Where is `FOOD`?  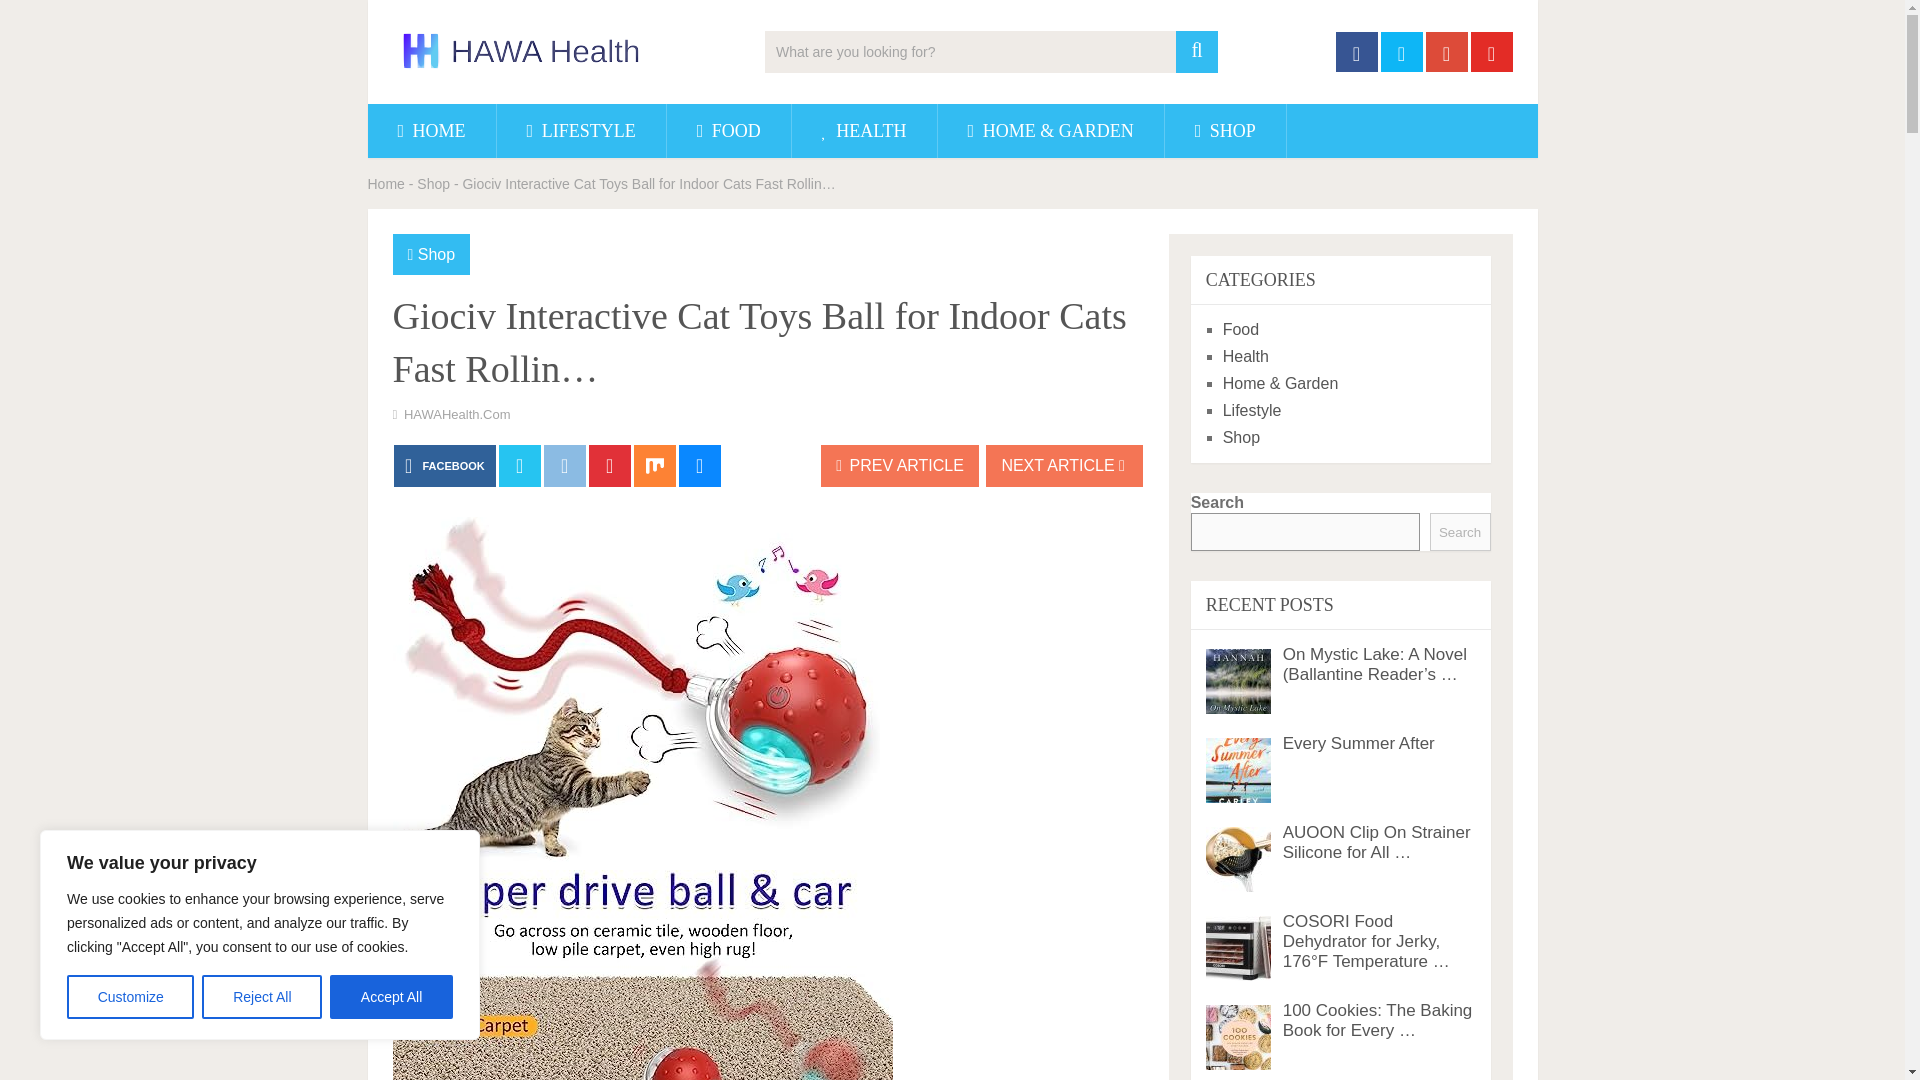 FOOD is located at coordinates (728, 130).